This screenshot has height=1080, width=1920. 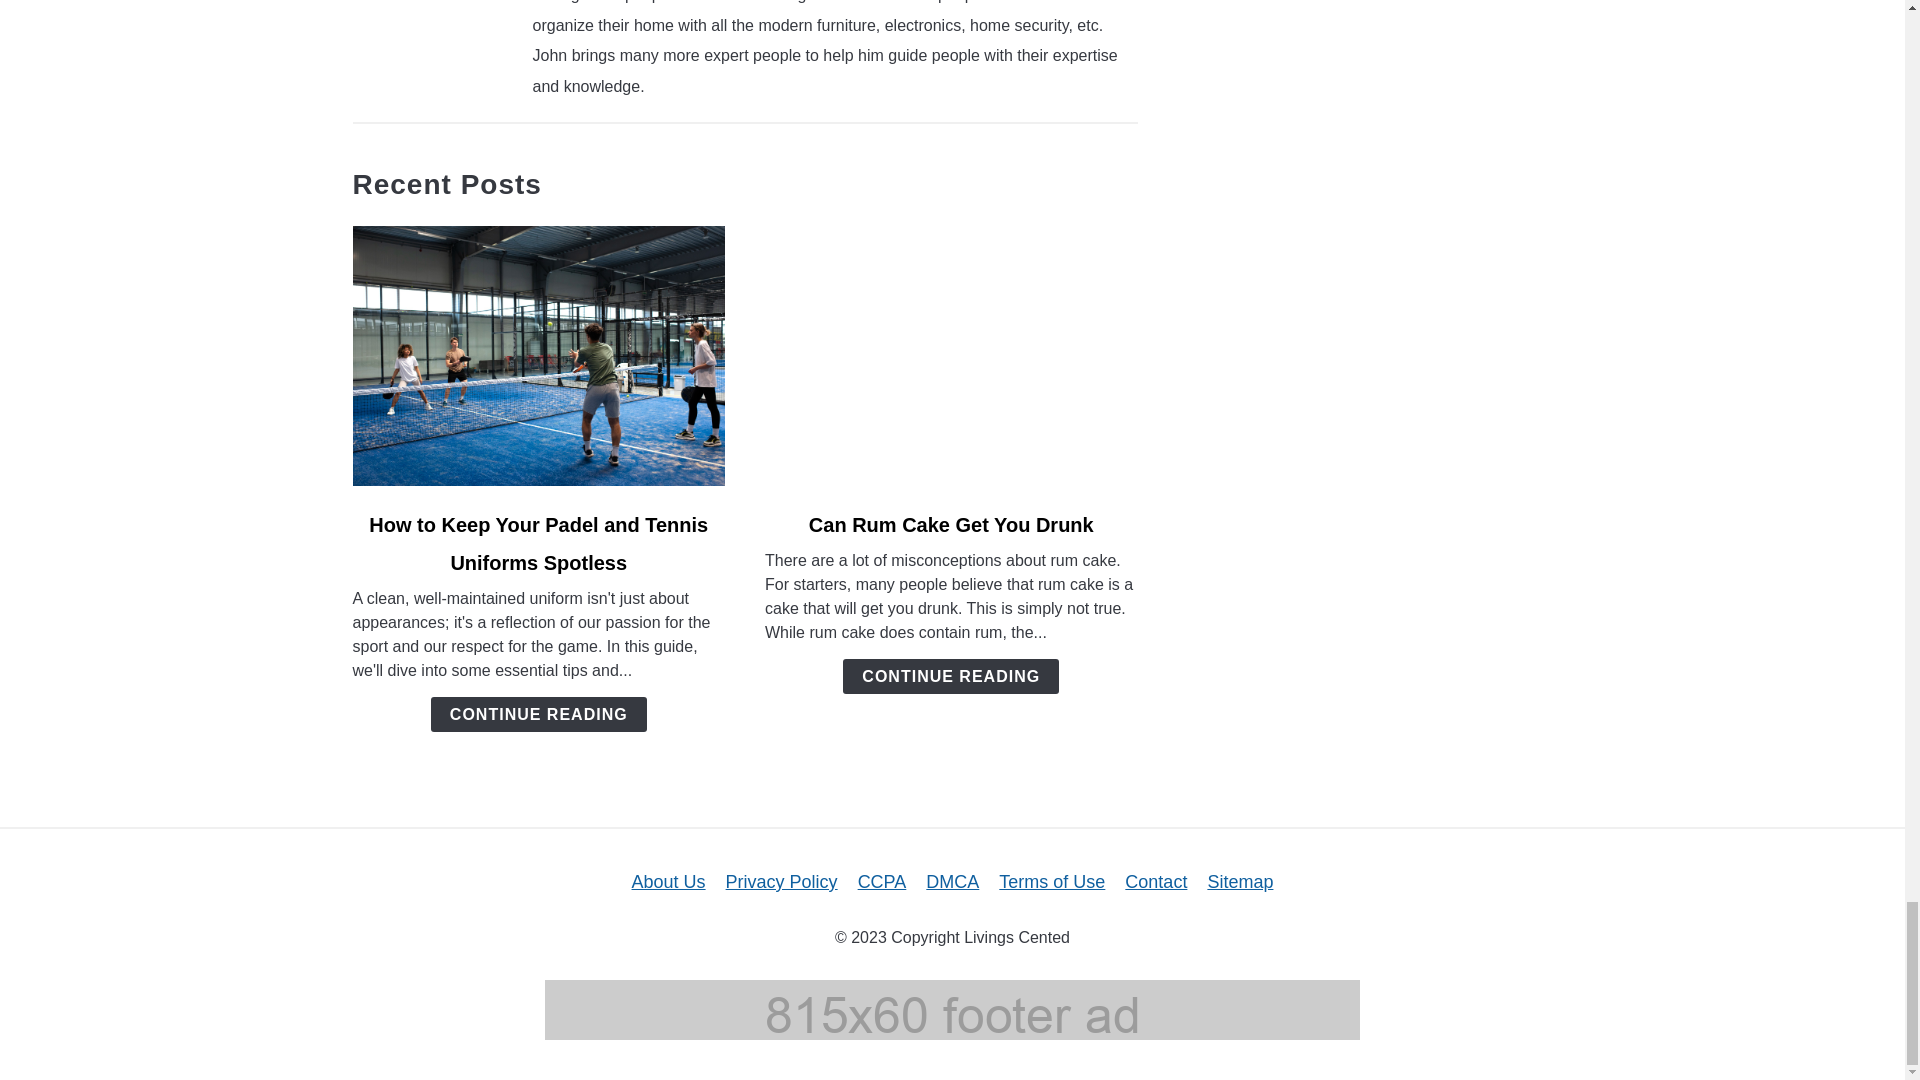 I want to click on How to Keep Your Padel and Tennis Uniforms Spotless, so click(x=538, y=544).